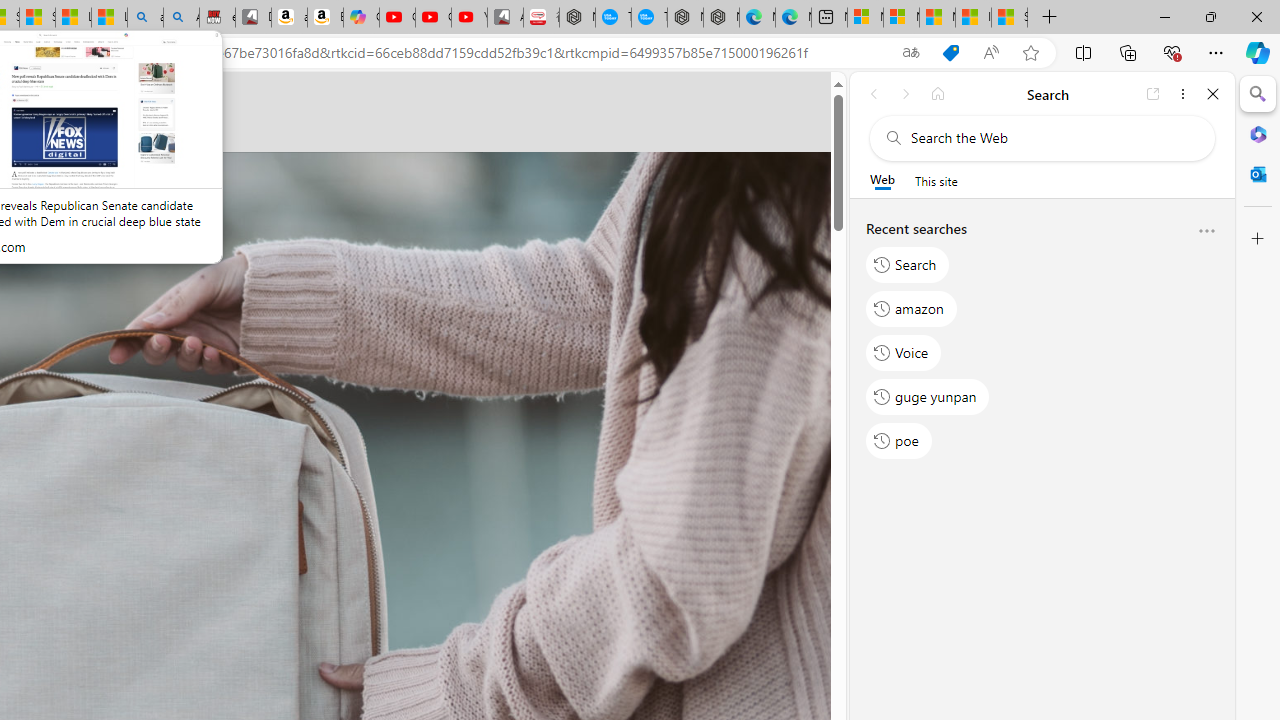  What do you see at coordinates (910, 53) in the screenshot?
I see `Show translate options` at bounding box center [910, 53].